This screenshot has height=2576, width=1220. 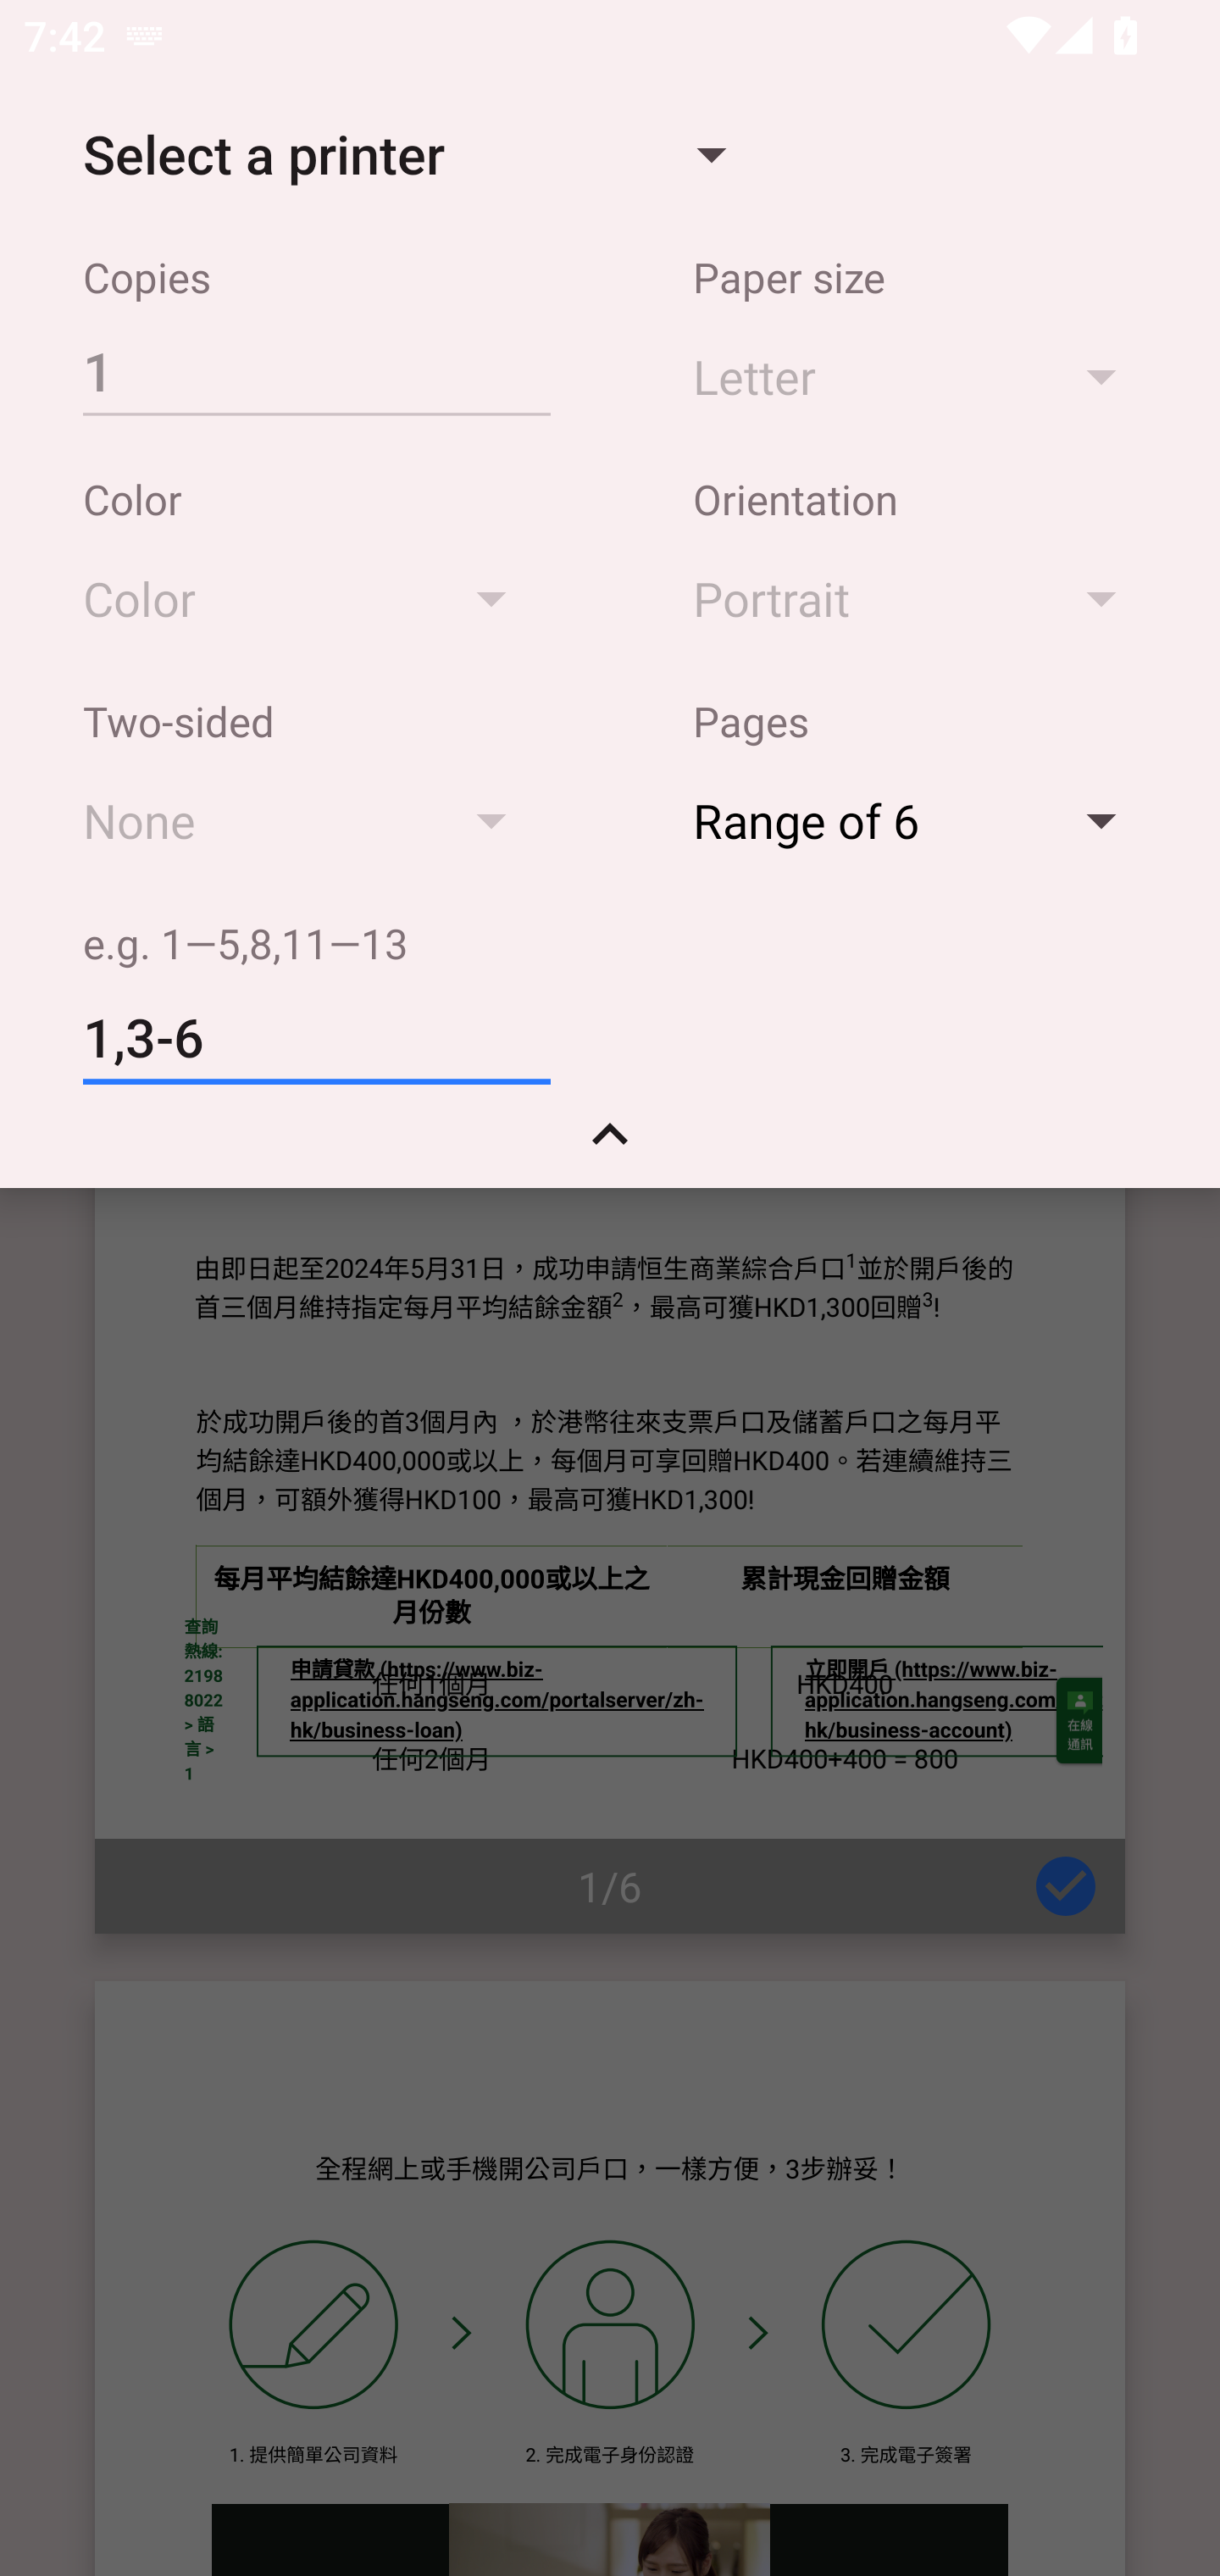 What do you see at coordinates (403, 154) in the screenshot?
I see `Select a printer` at bounding box center [403, 154].